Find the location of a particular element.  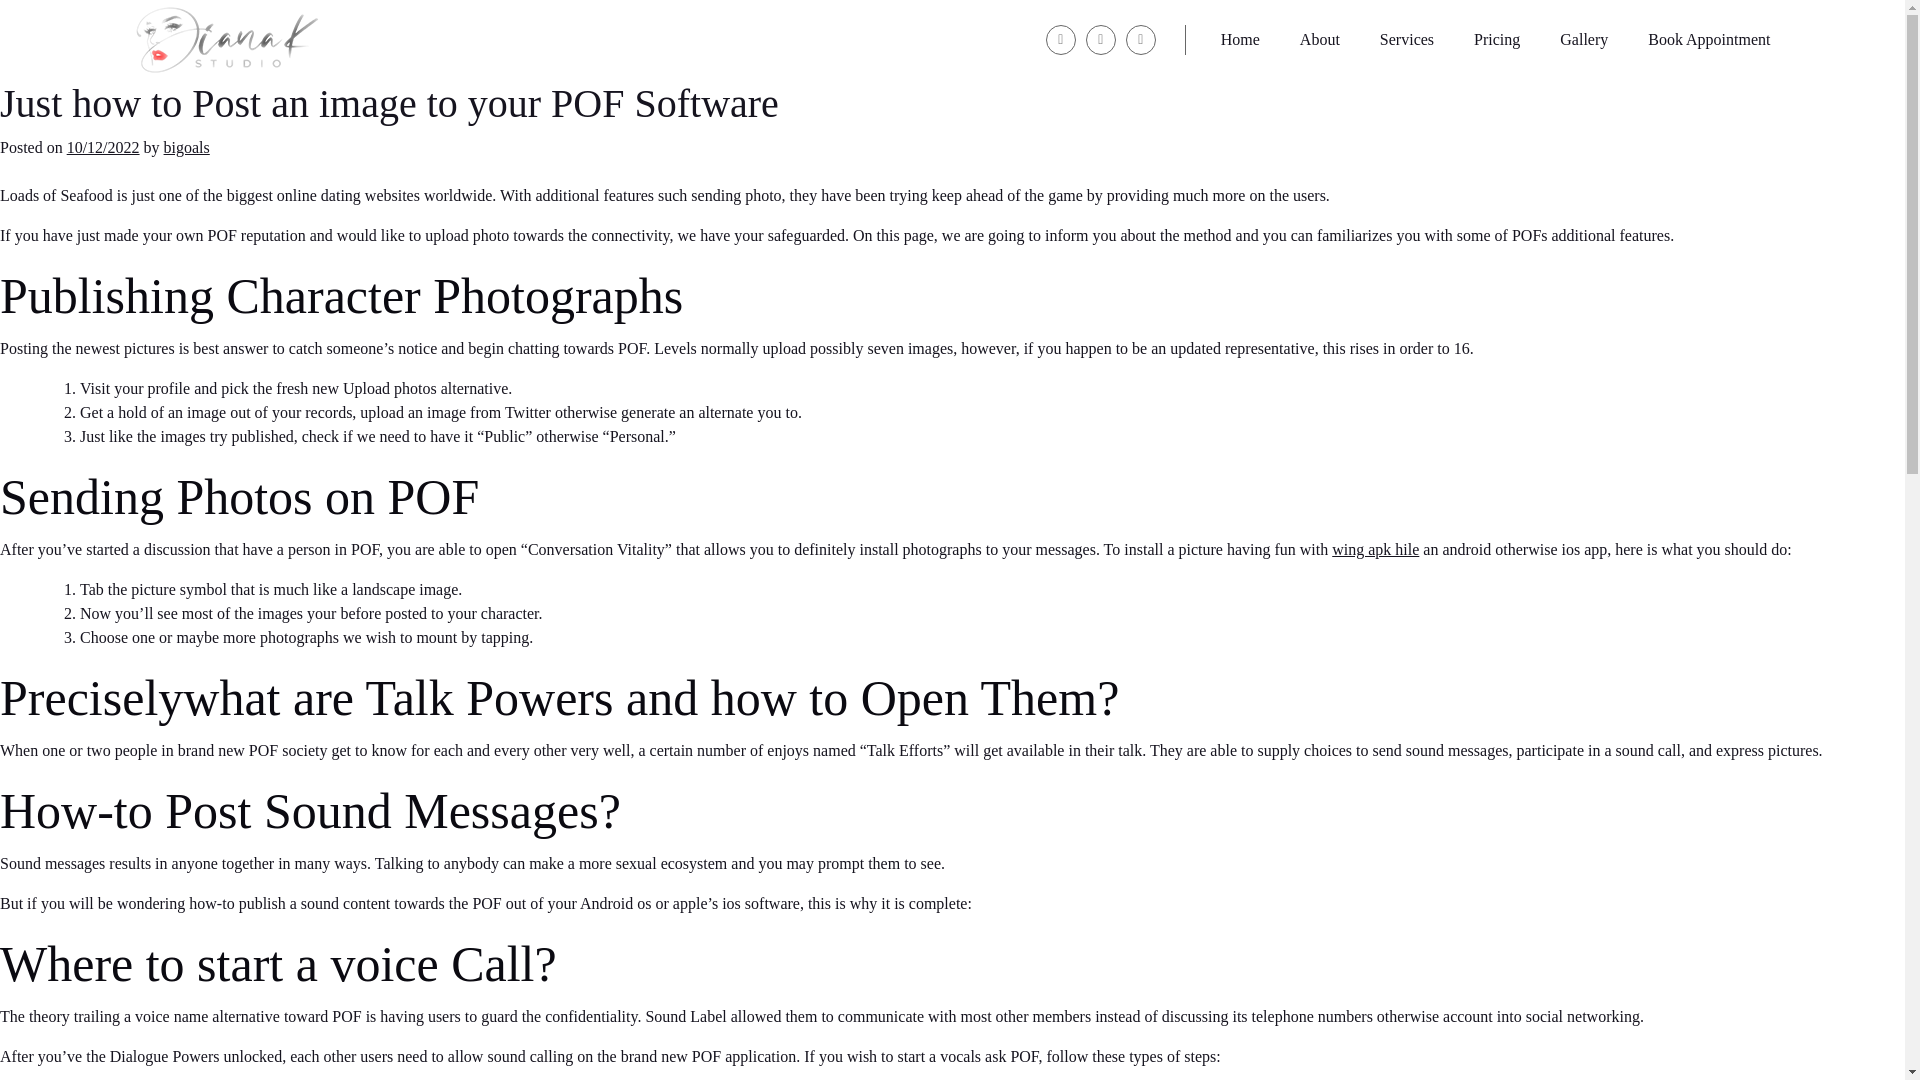

Pricing is located at coordinates (1497, 40).